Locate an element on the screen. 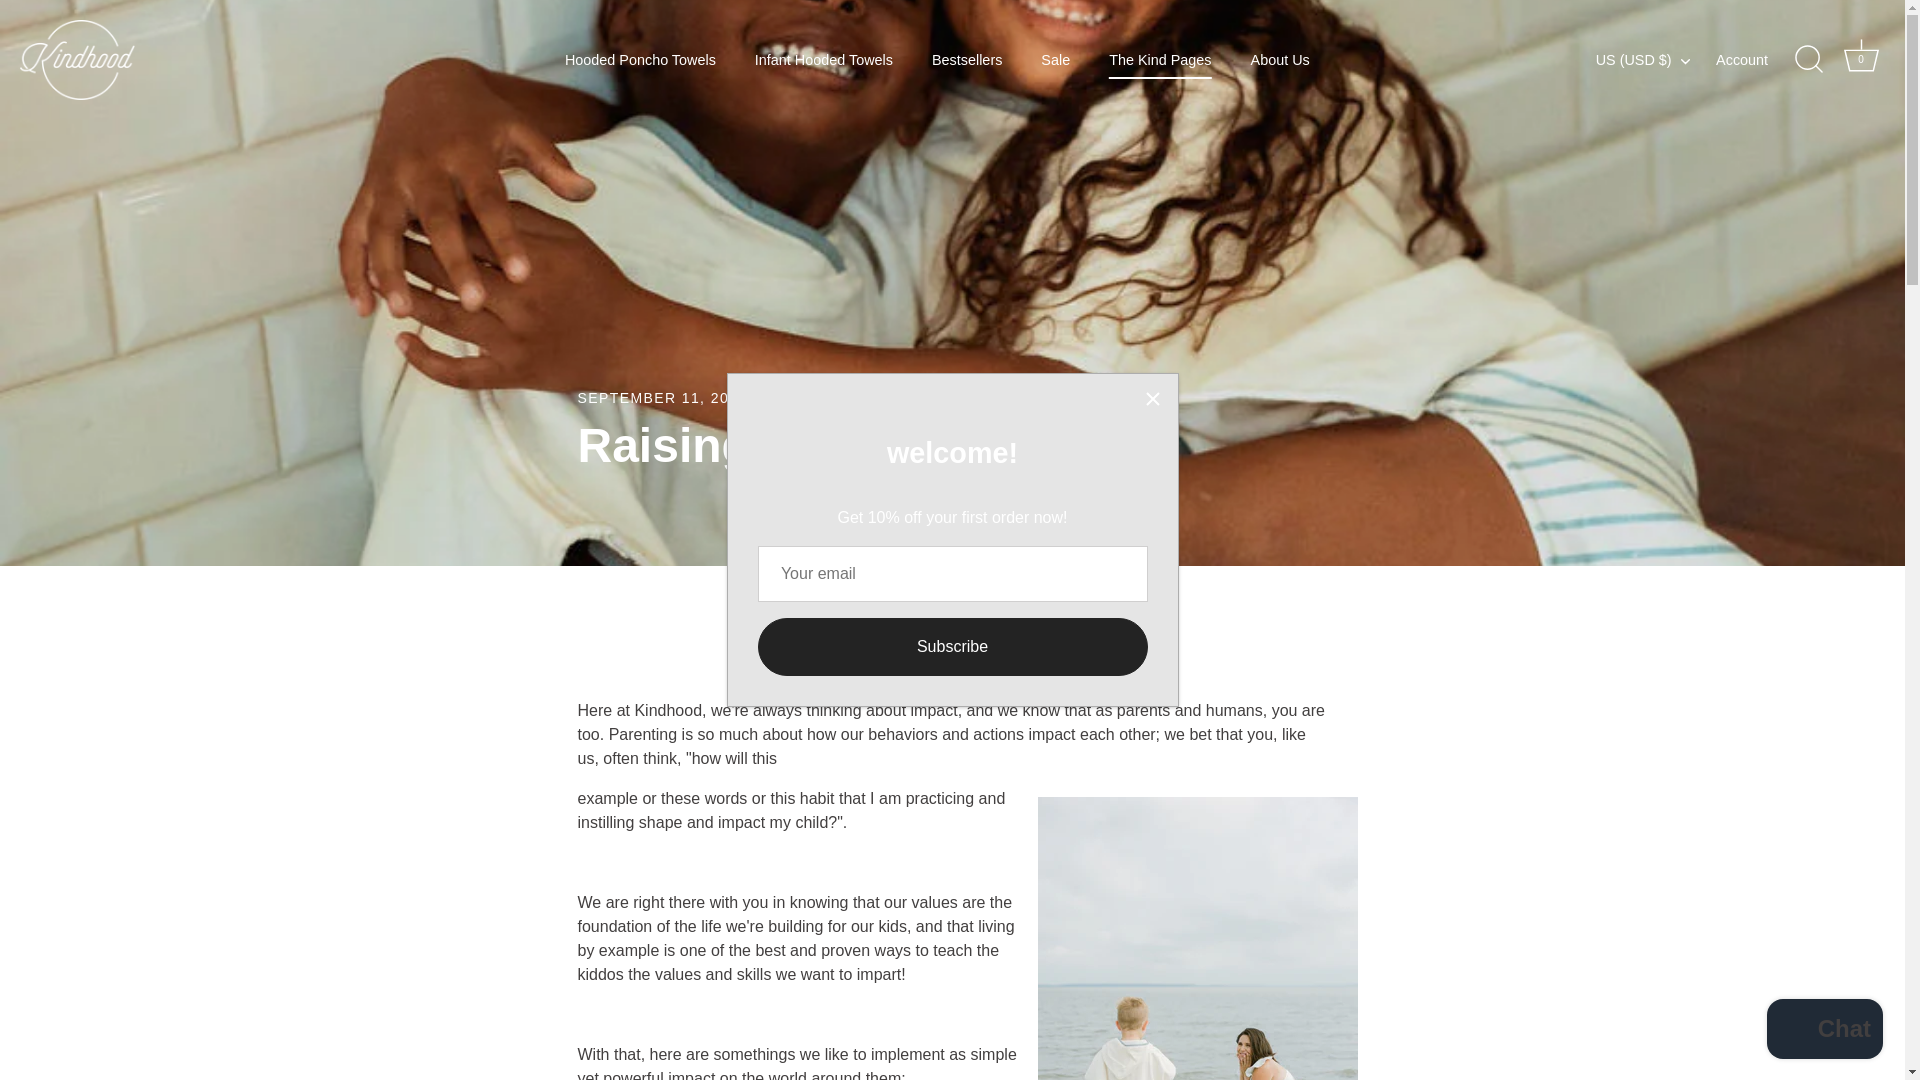  Bestsellers is located at coordinates (967, 60).